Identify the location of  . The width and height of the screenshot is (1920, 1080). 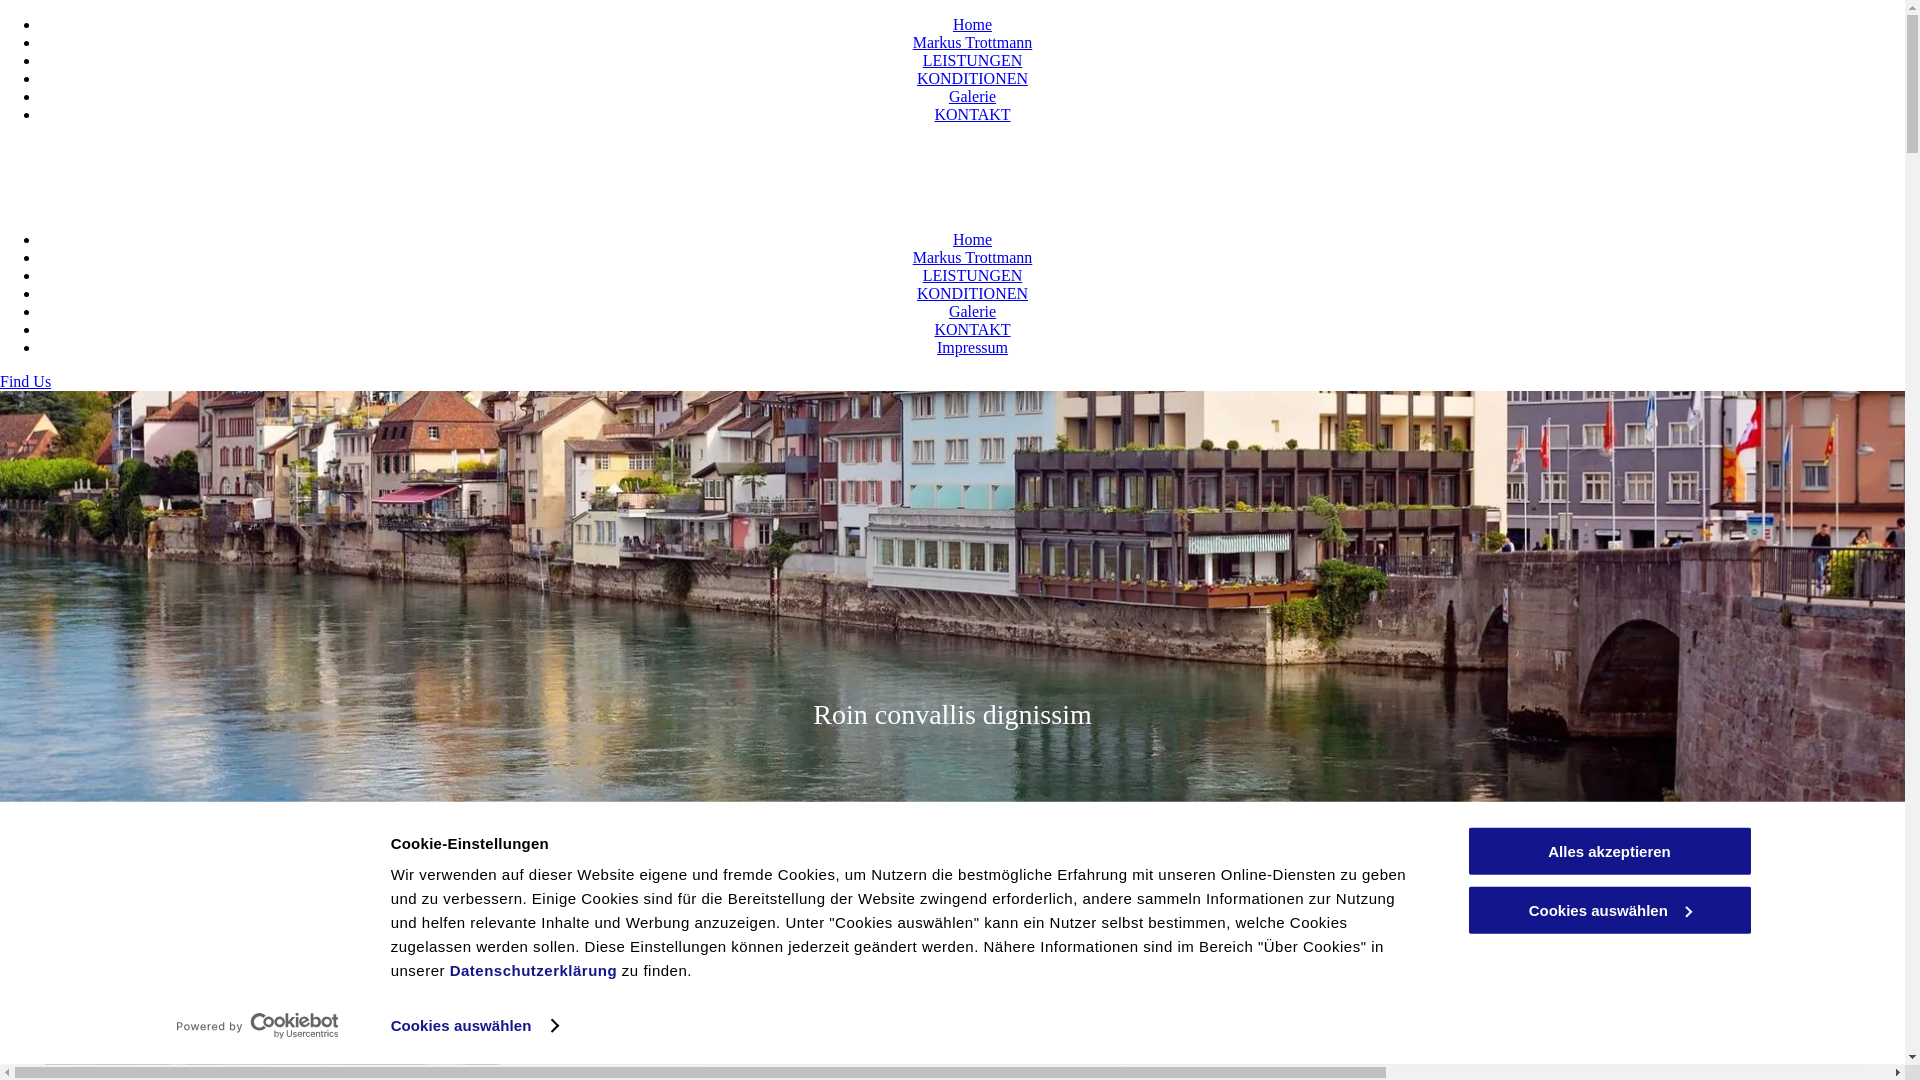
(4, 197).